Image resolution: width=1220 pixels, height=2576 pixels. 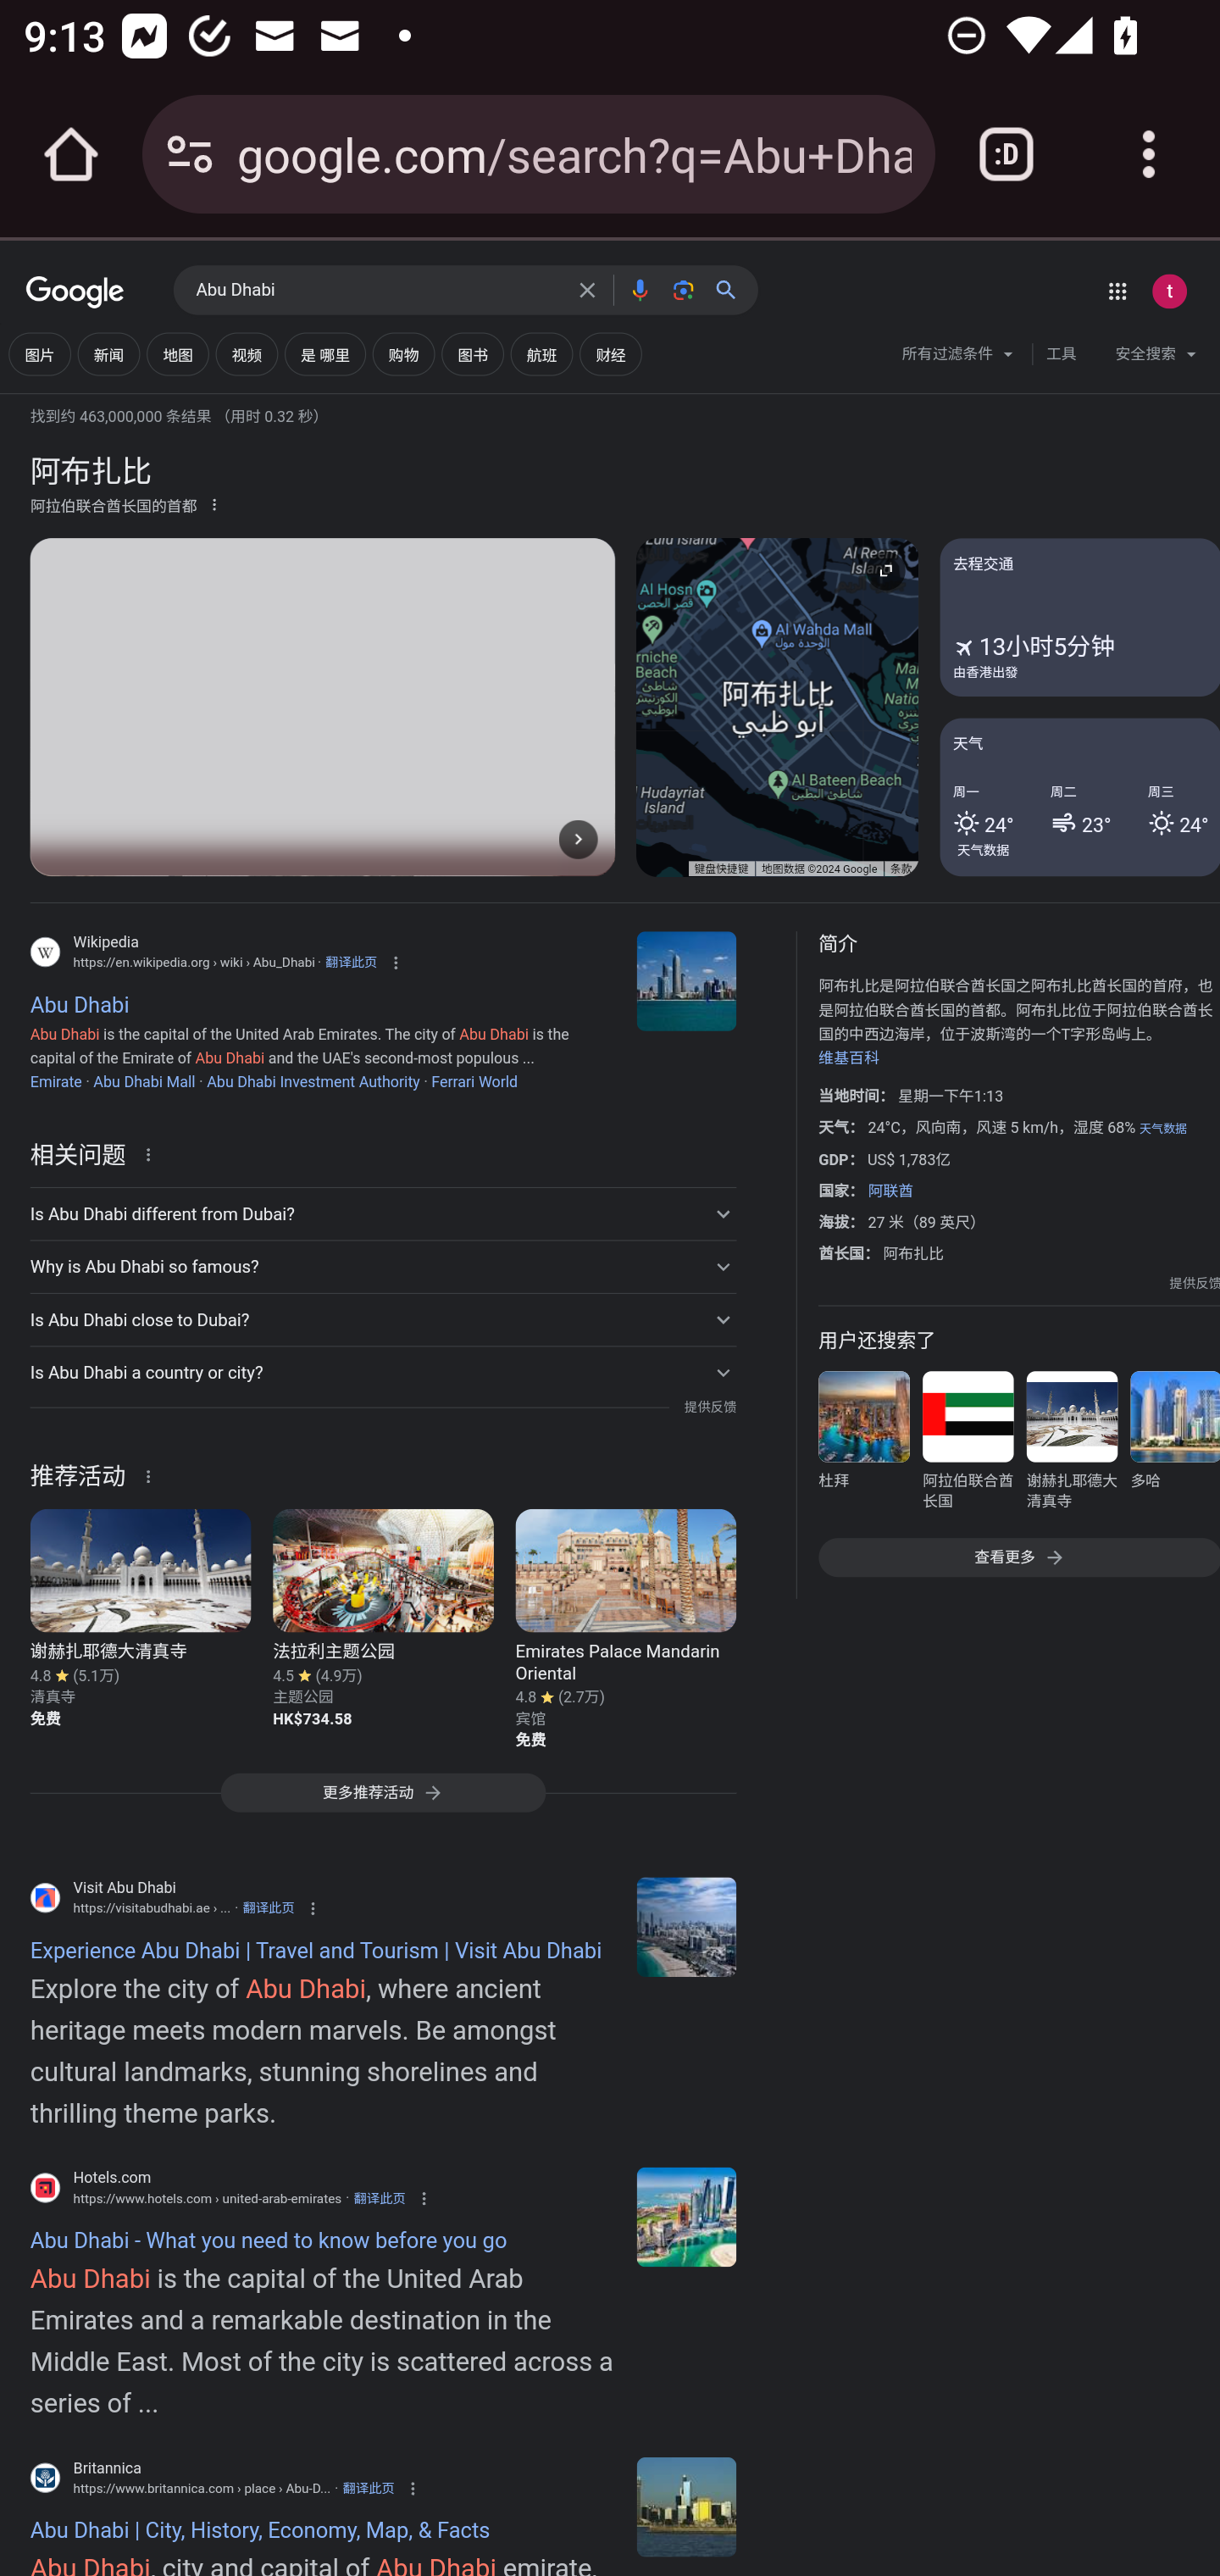 What do you see at coordinates (959, 358) in the screenshot?
I see `所有过滤条件` at bounding box center [959, 358].